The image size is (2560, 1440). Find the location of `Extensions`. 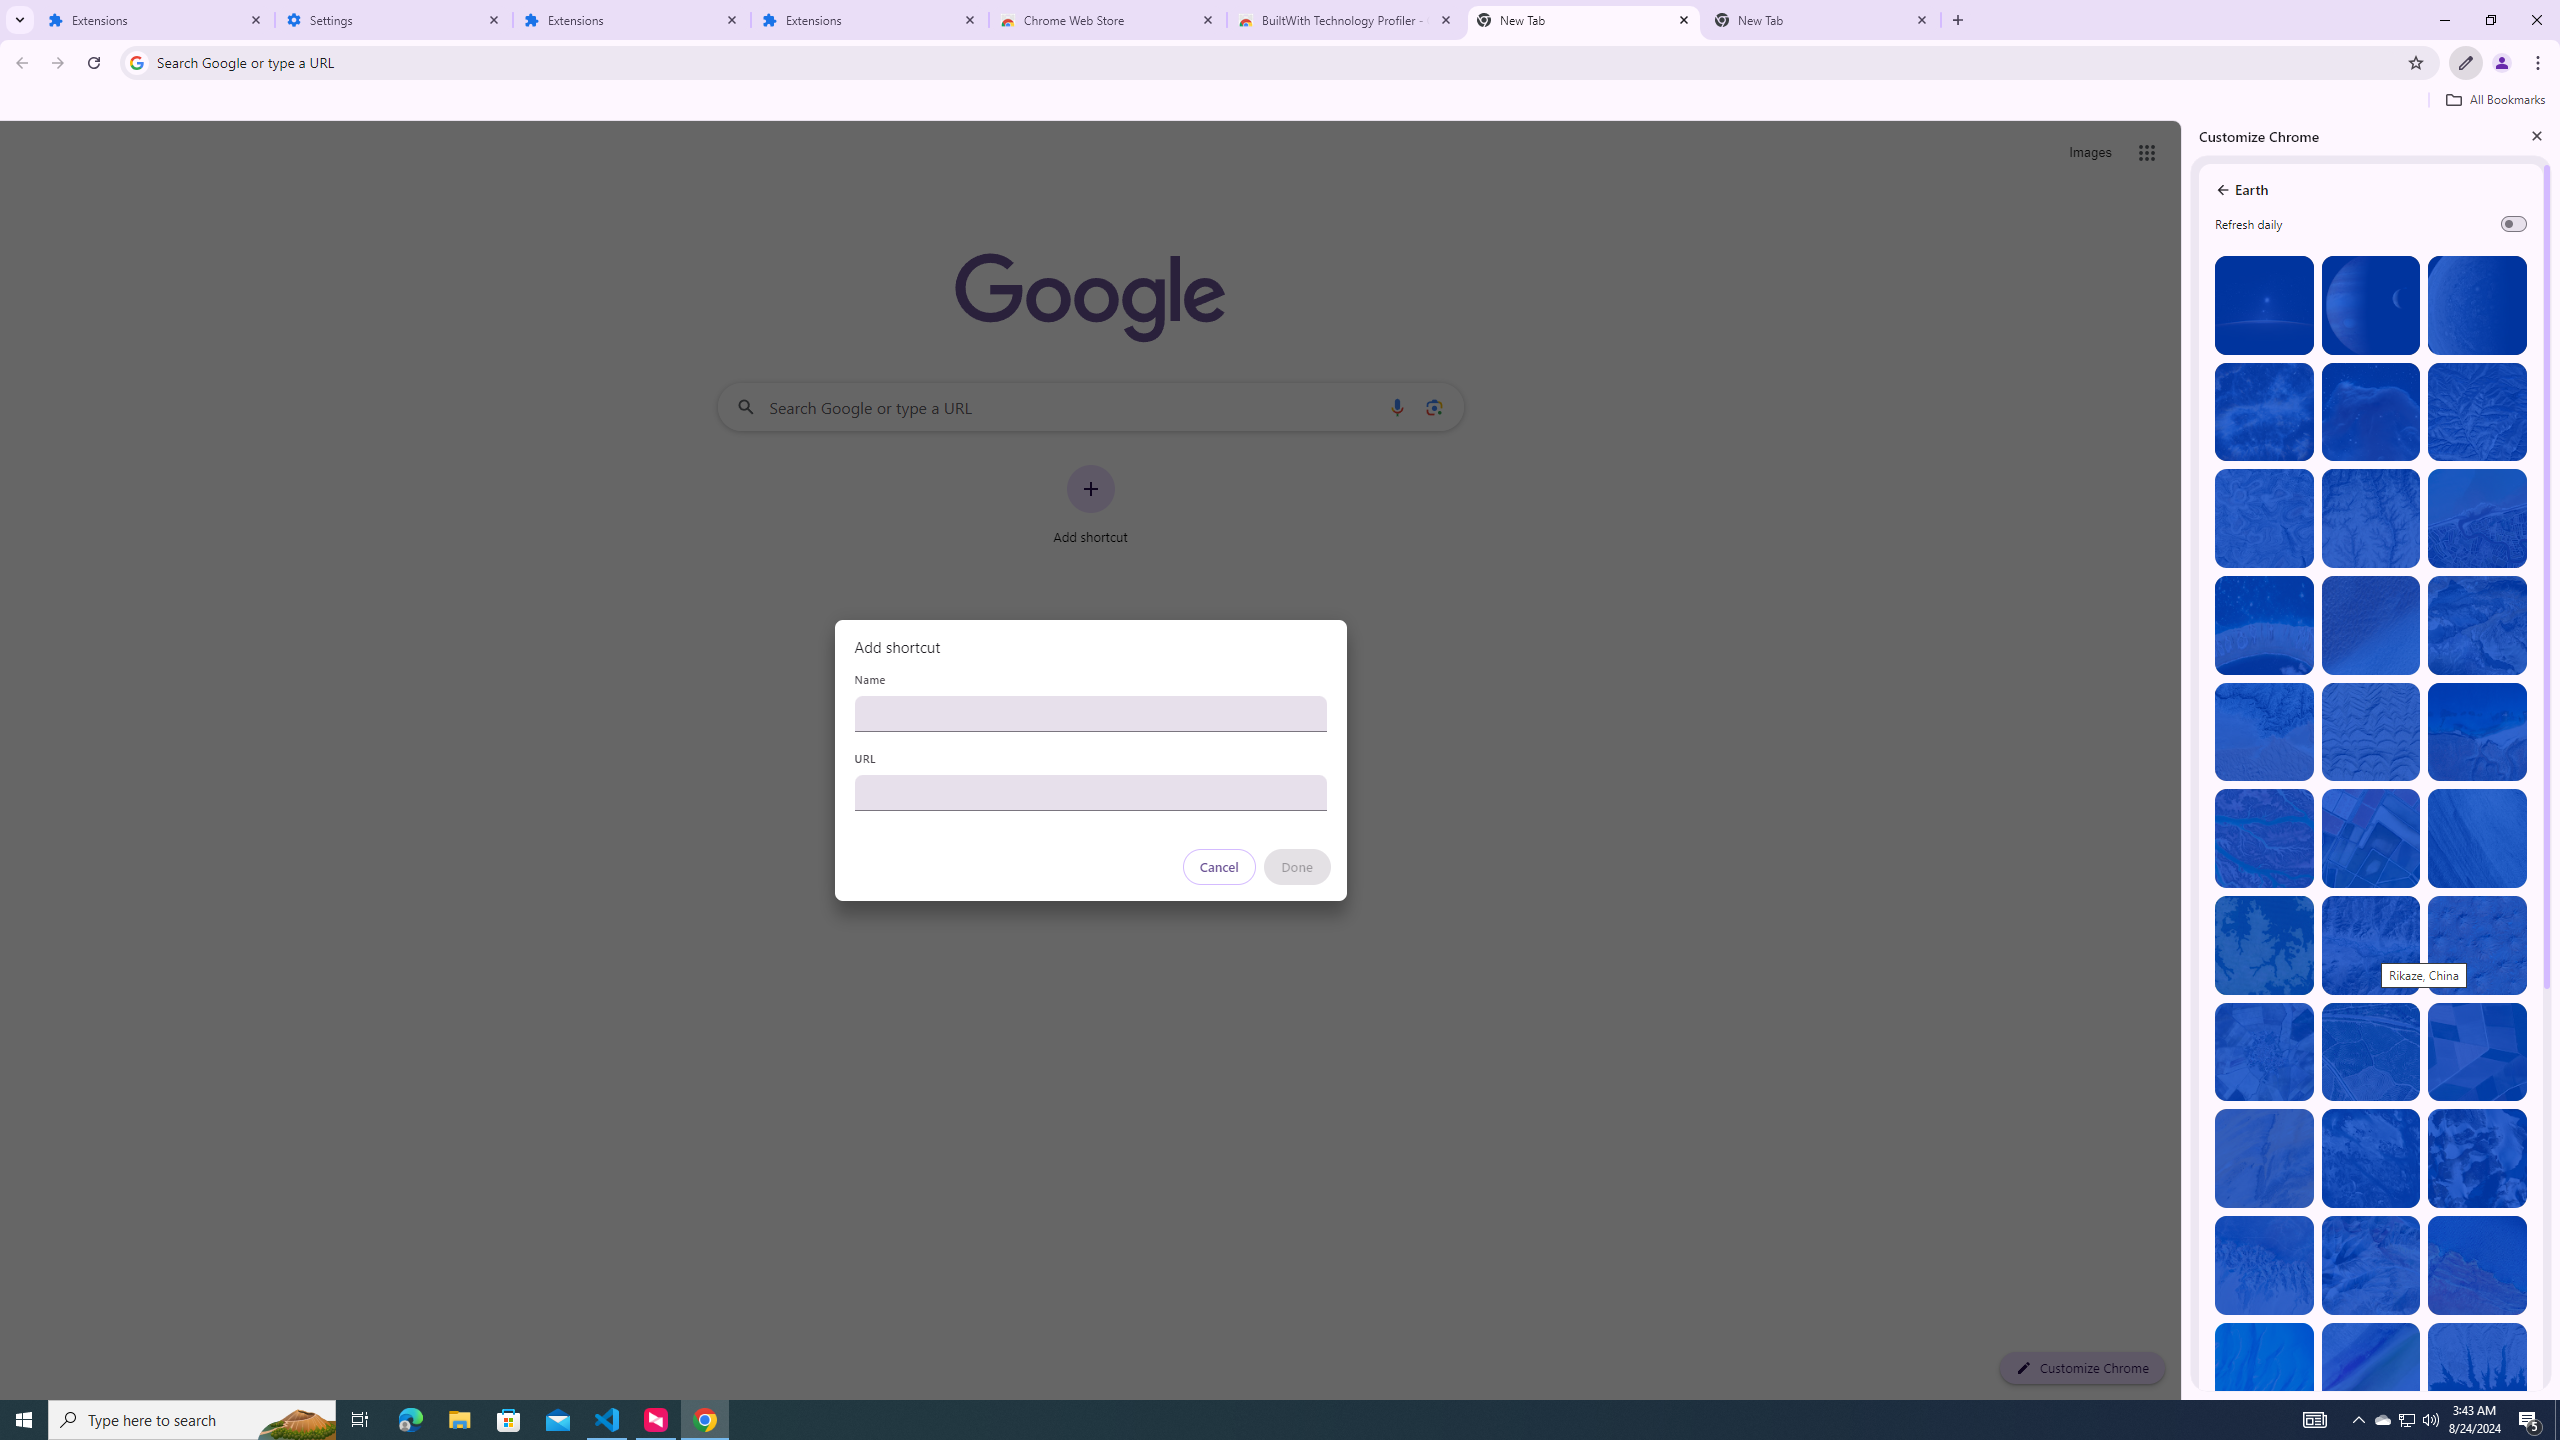

Extensions is located at coordinates (156, 20).